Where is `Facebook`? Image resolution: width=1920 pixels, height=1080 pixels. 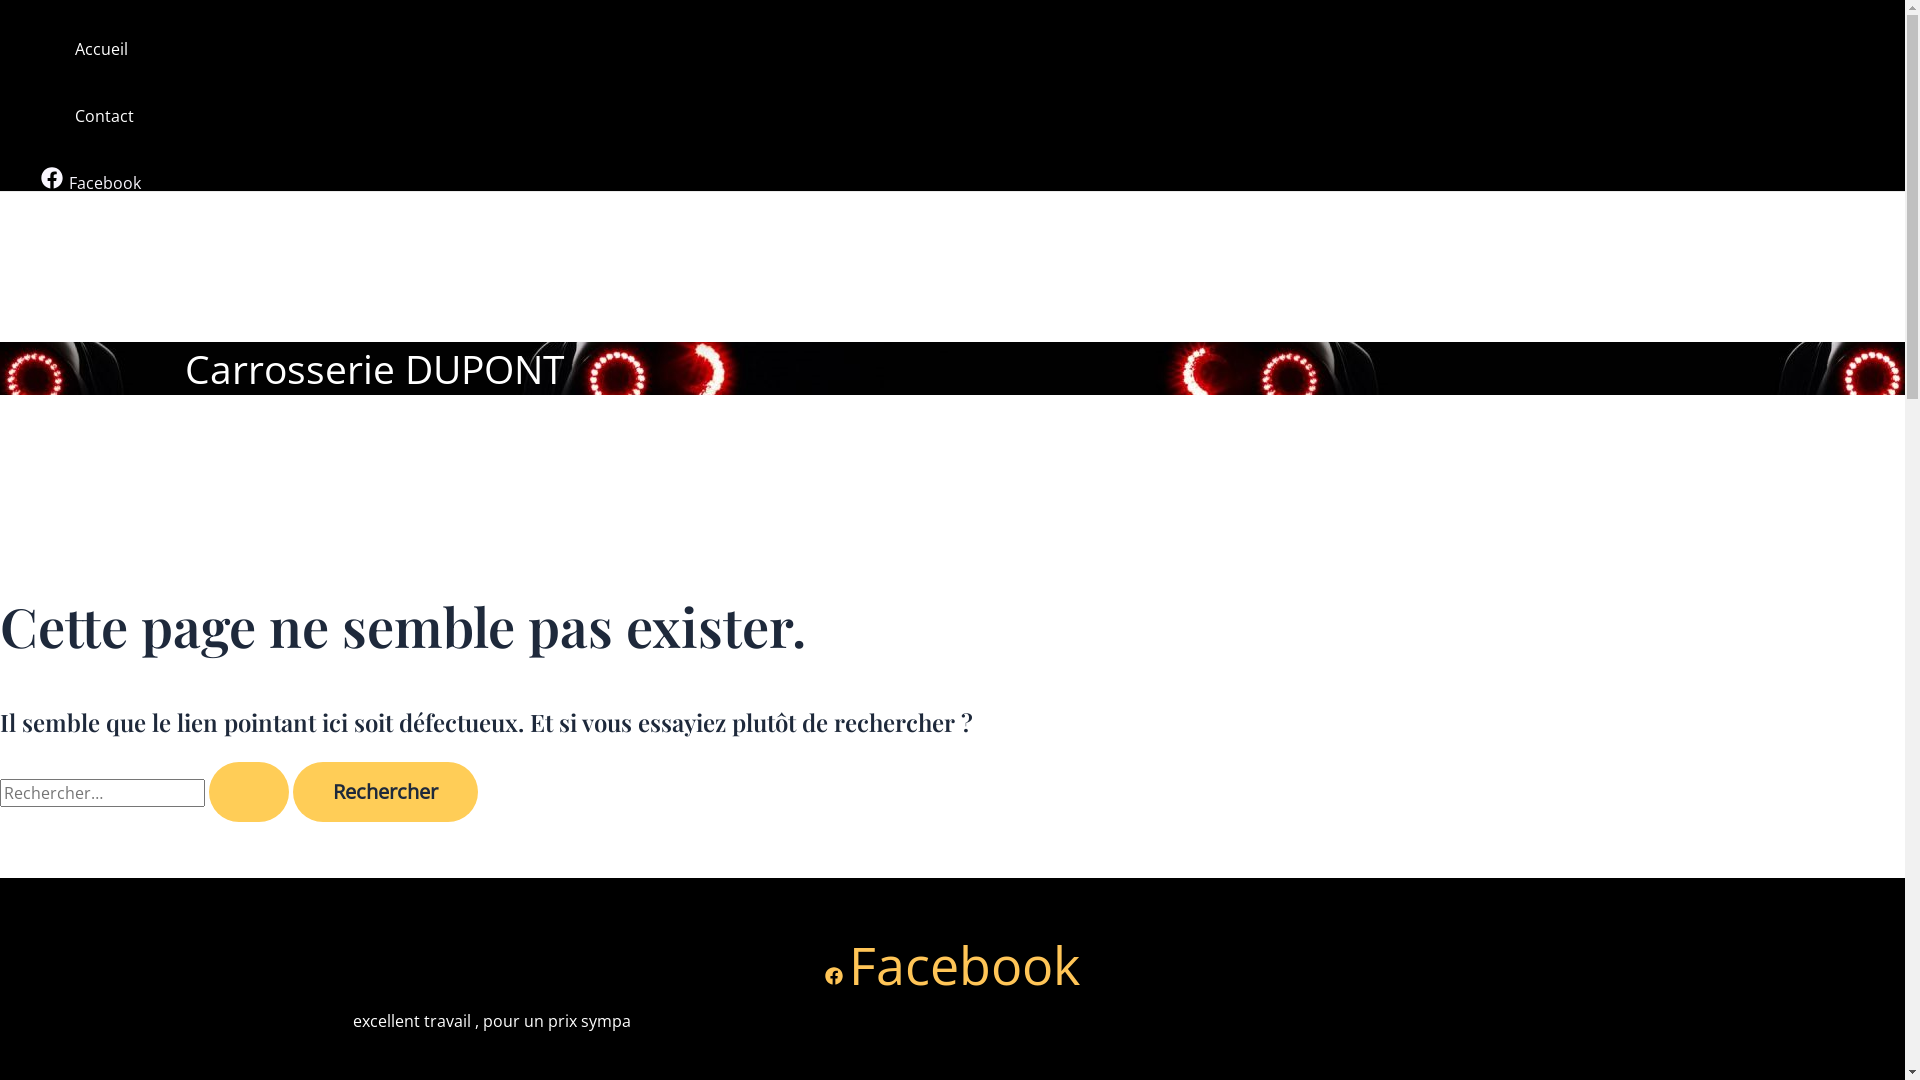 Facebook is located at coordinates (952, 964).